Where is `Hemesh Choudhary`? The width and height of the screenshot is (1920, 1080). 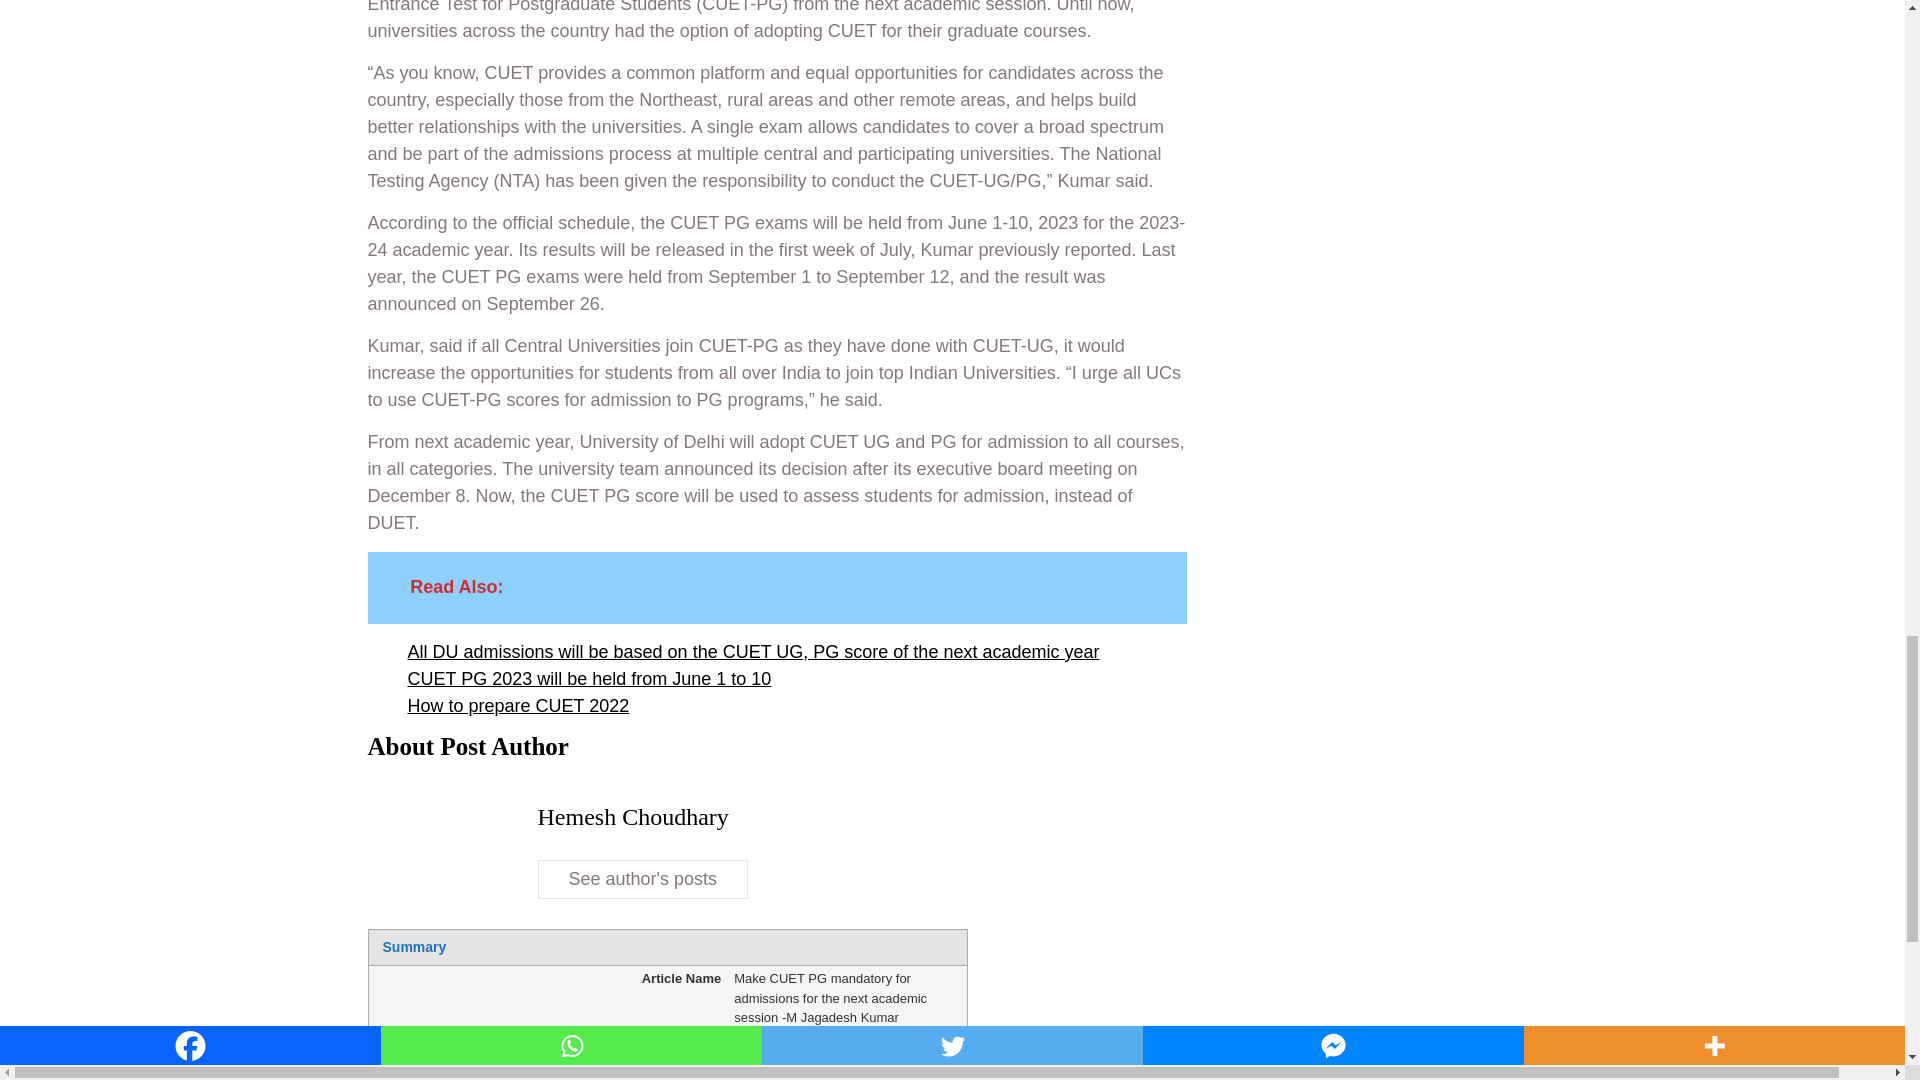
Hemesh Choudhary is located at coordinates (633, 816).